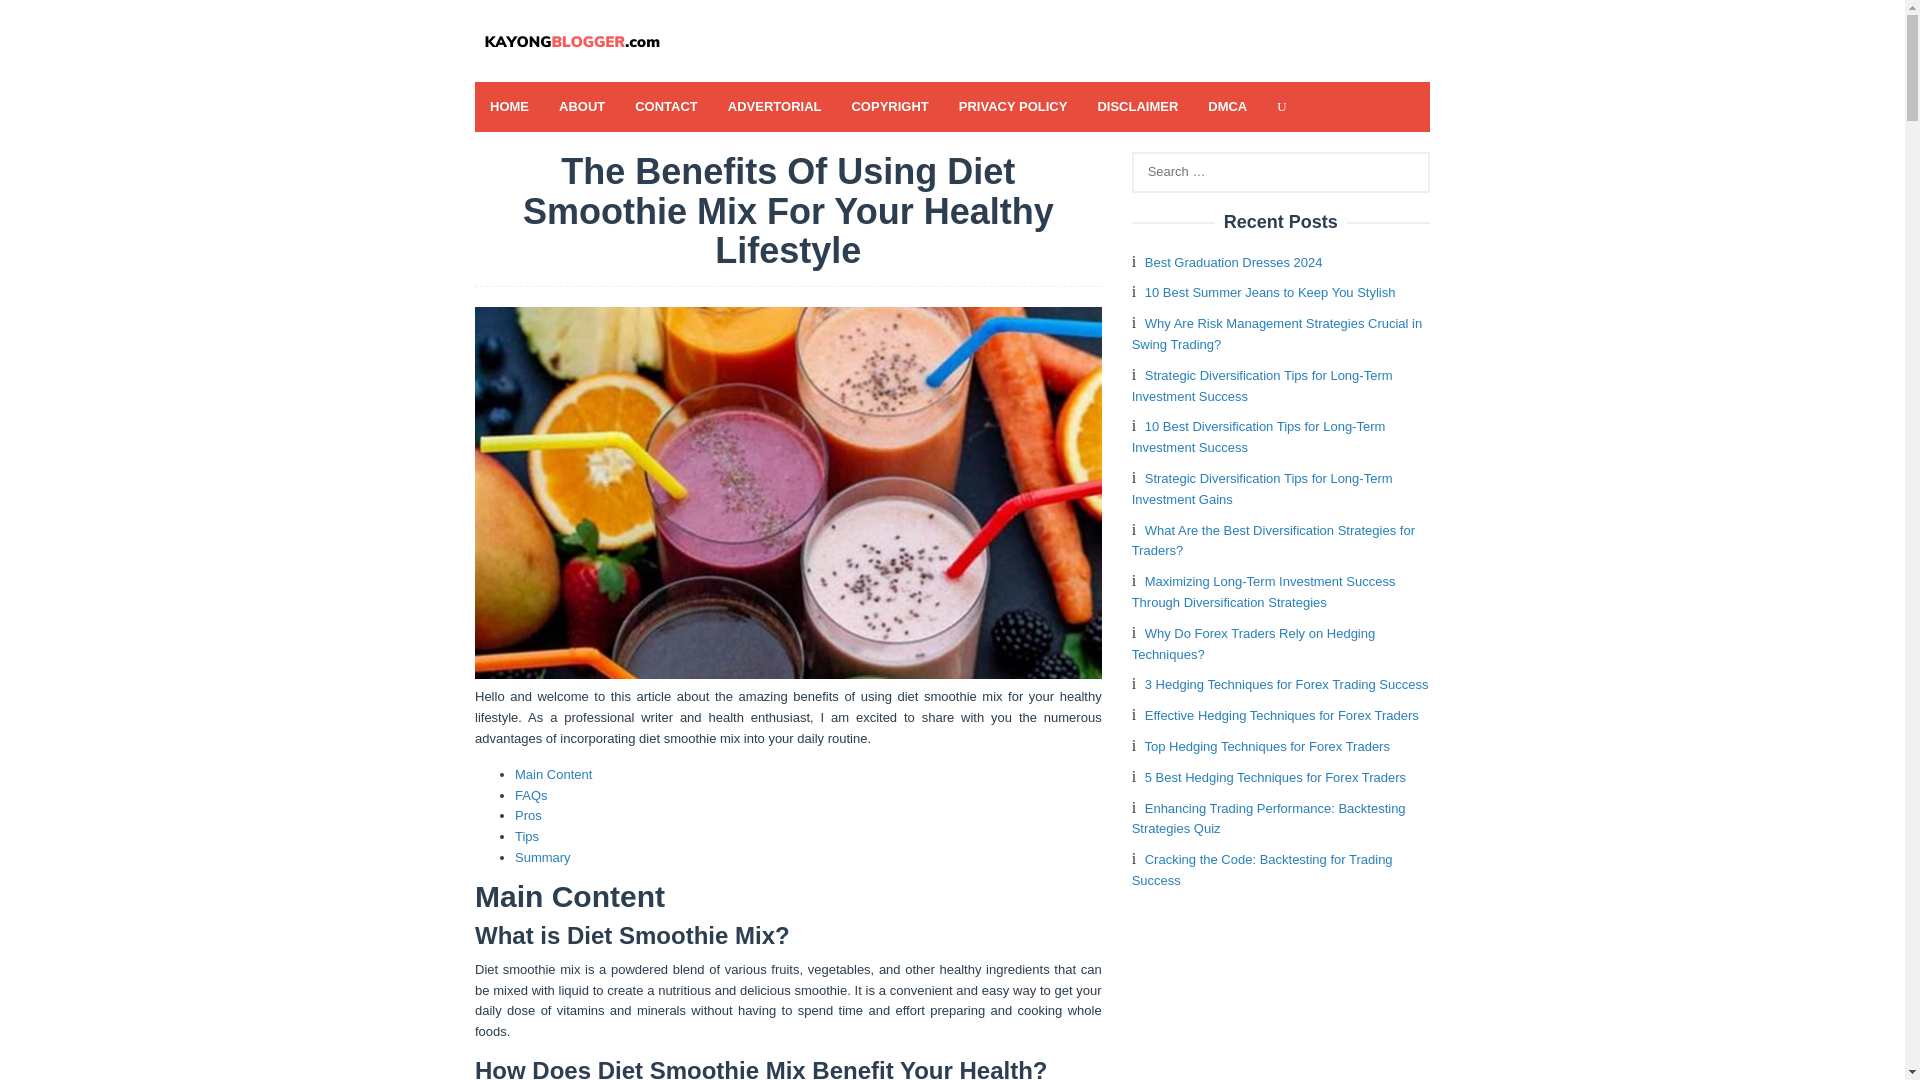 Image resolution: width=1920 pixels, height=1080 pixels. Describe the element at coordinates (552, 774) in the screenshot. I see `Main Content` at that location.